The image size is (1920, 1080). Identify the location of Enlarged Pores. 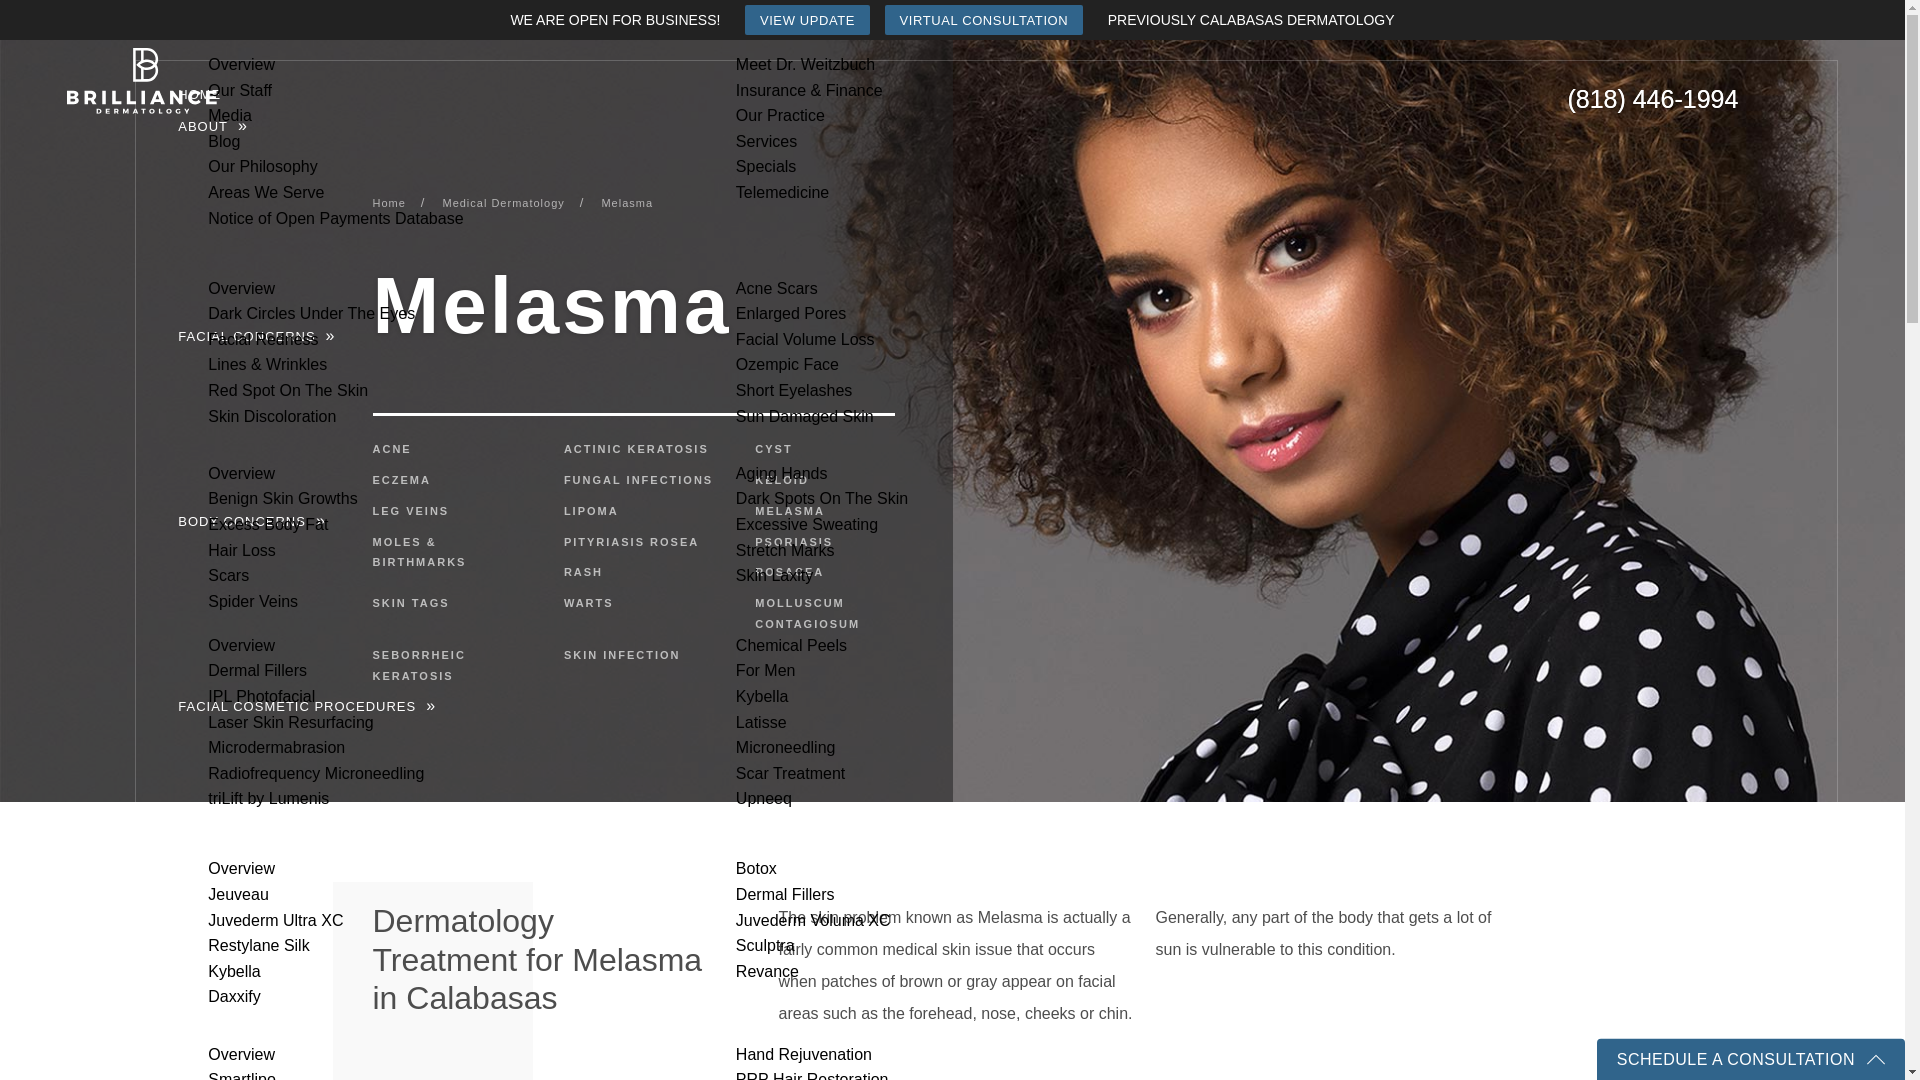
(790, 312).